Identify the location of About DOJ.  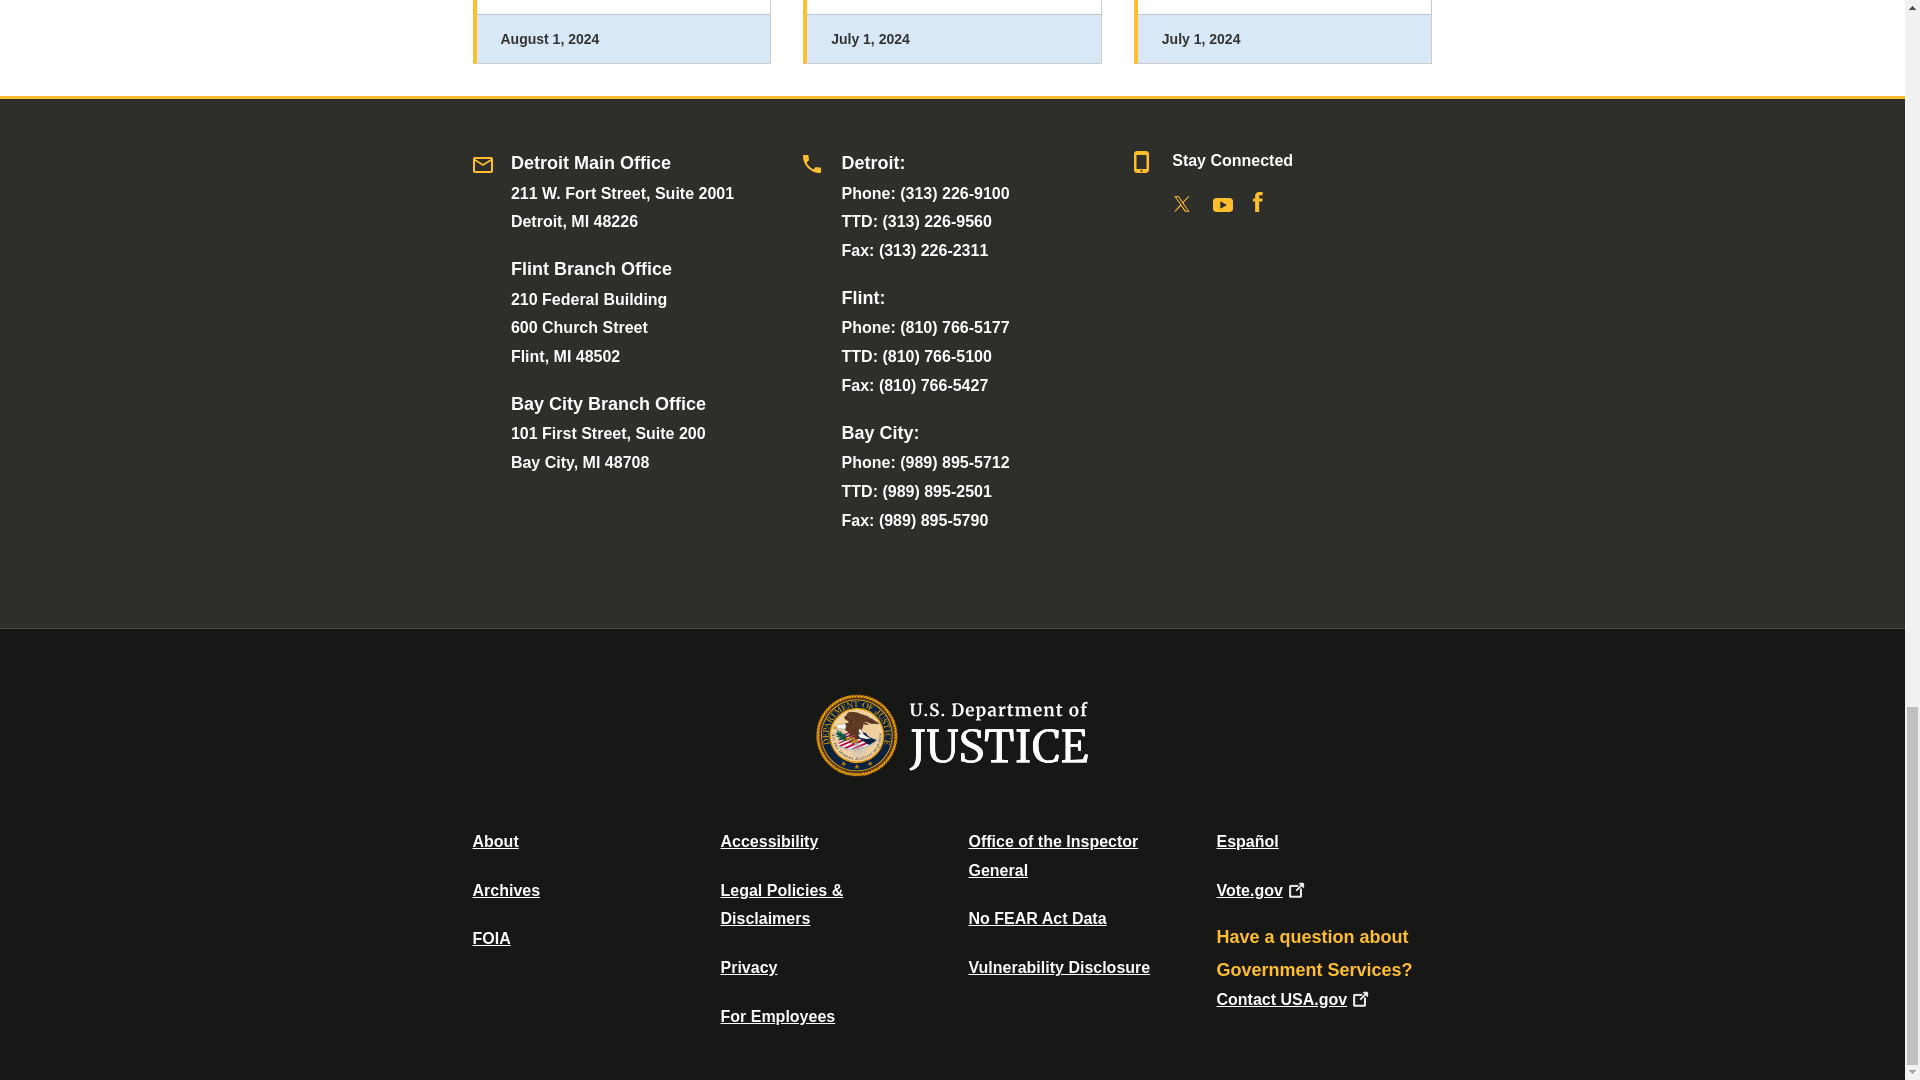
(495, 840).